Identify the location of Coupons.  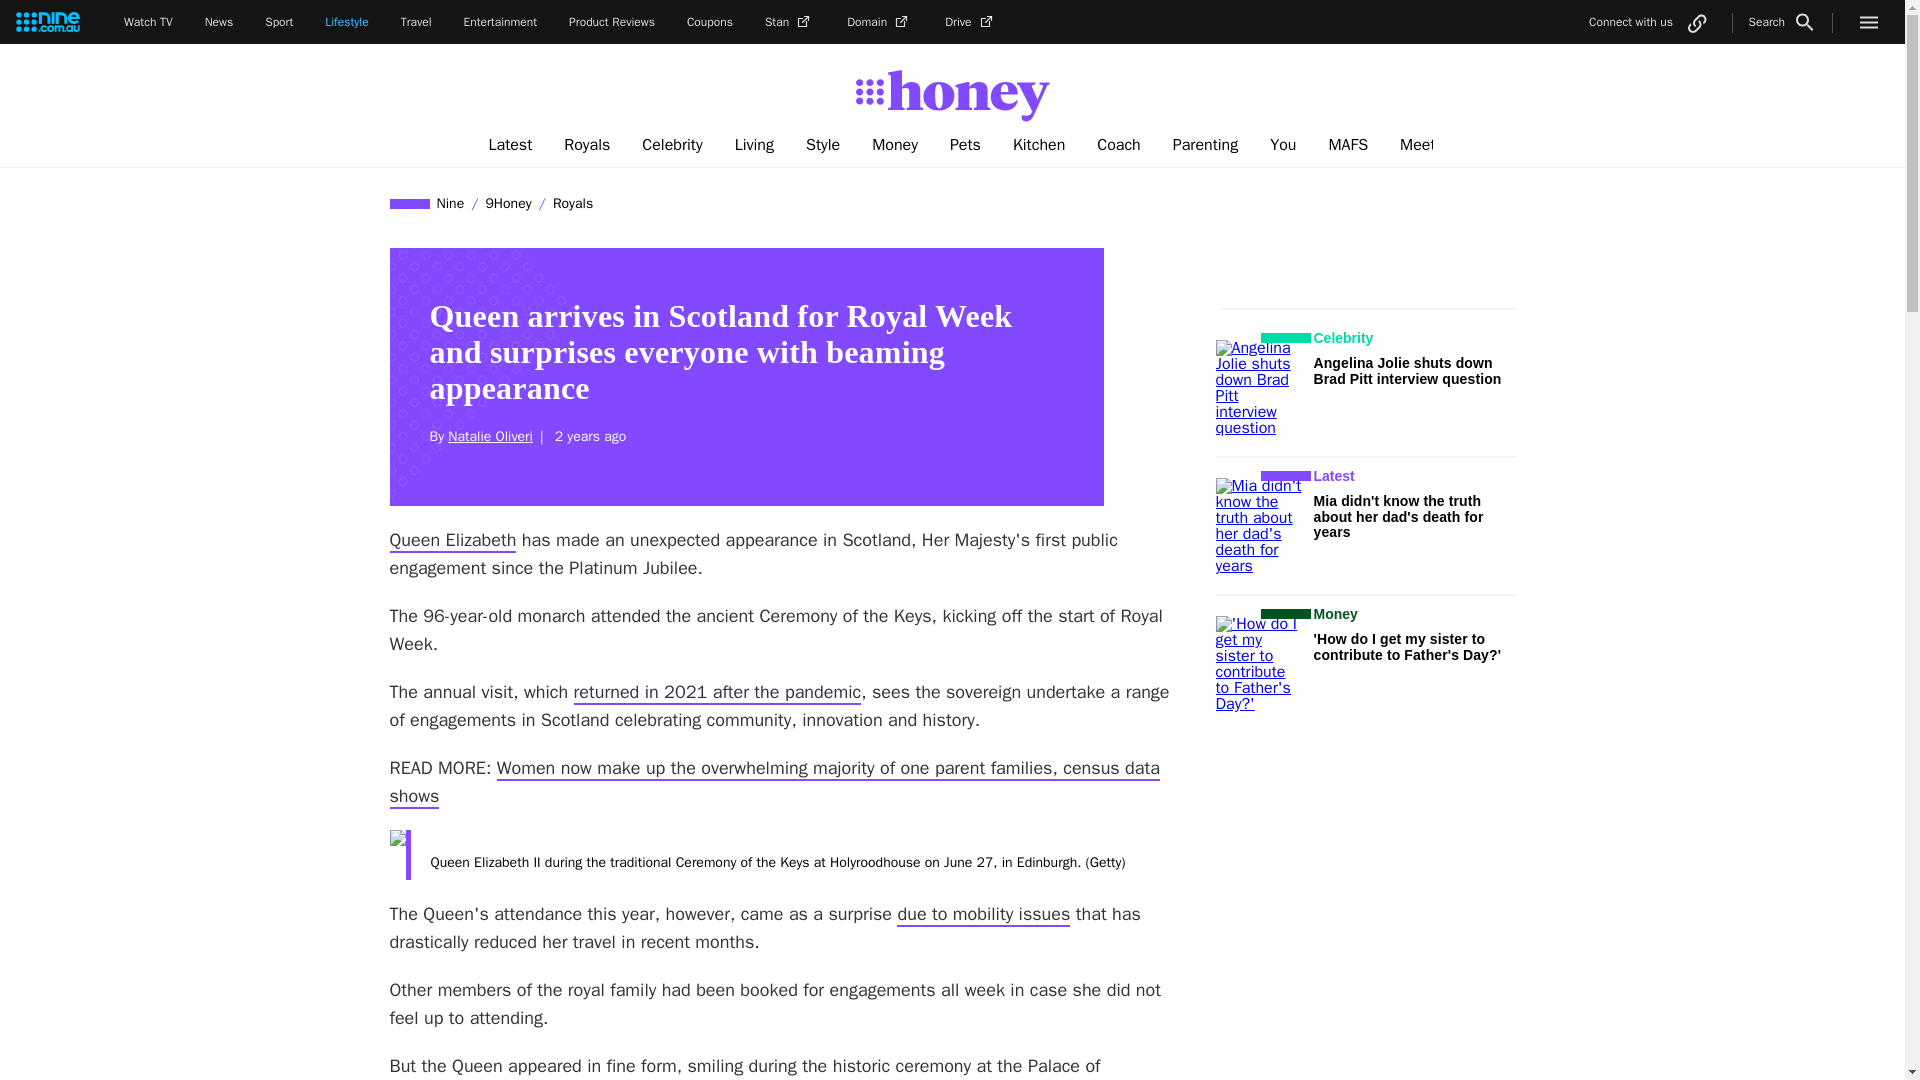
(710, 22).